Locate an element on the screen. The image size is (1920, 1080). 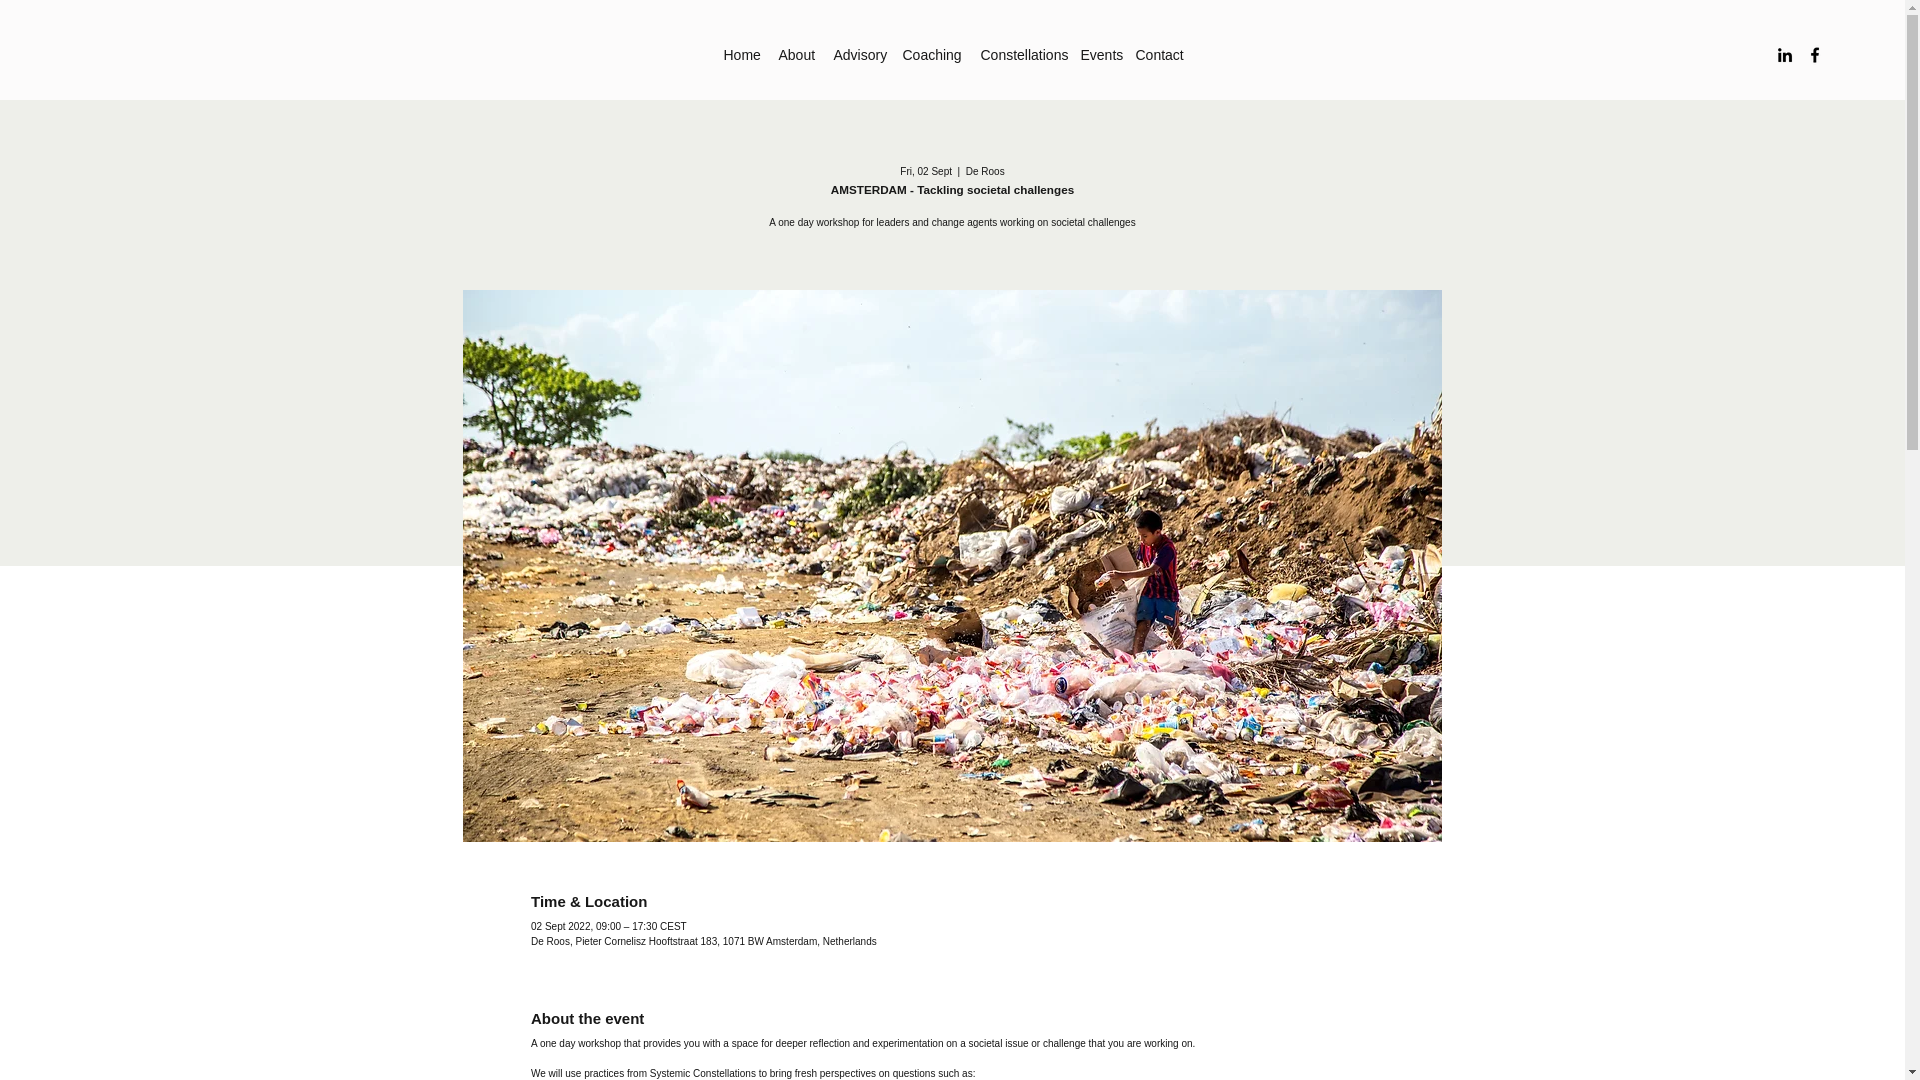
Constellations is located at coordinates (1019, 54).